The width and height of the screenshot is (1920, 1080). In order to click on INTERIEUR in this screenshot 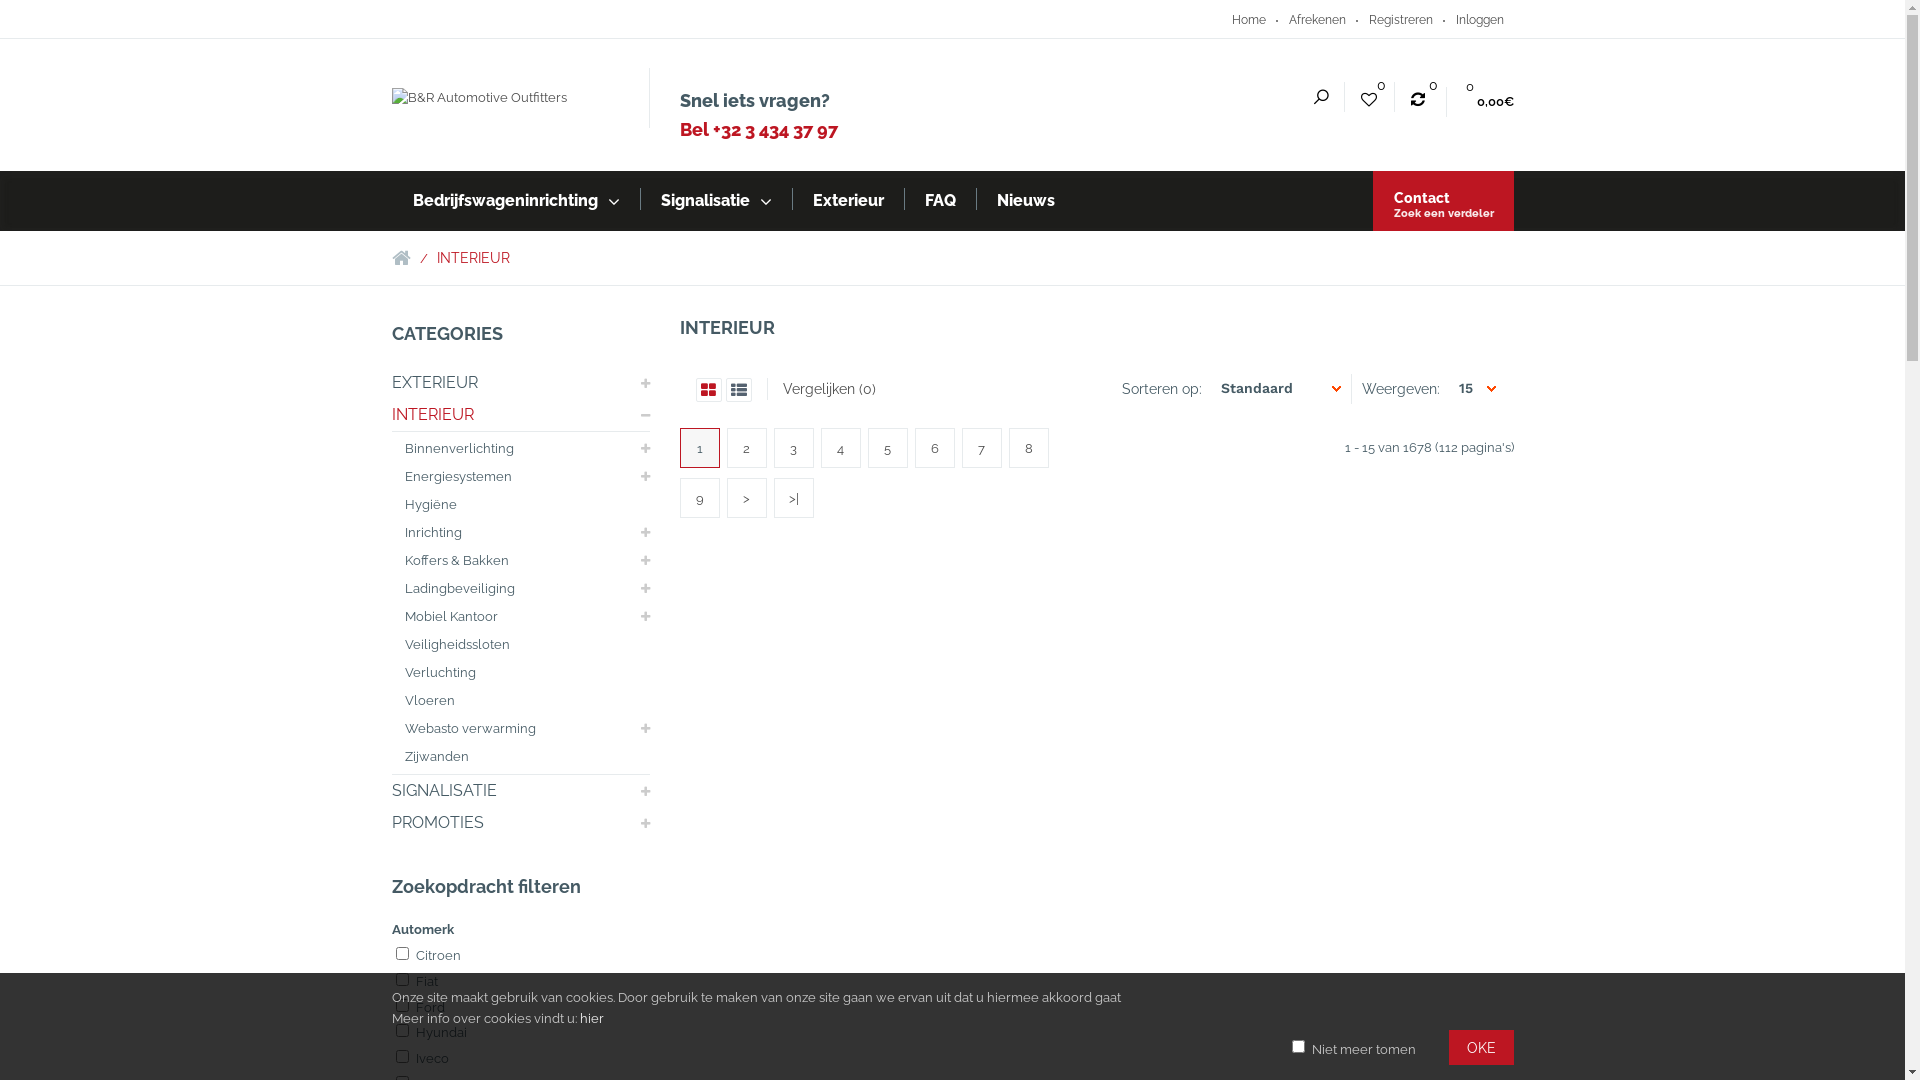, I will do `click(433, 415)`.